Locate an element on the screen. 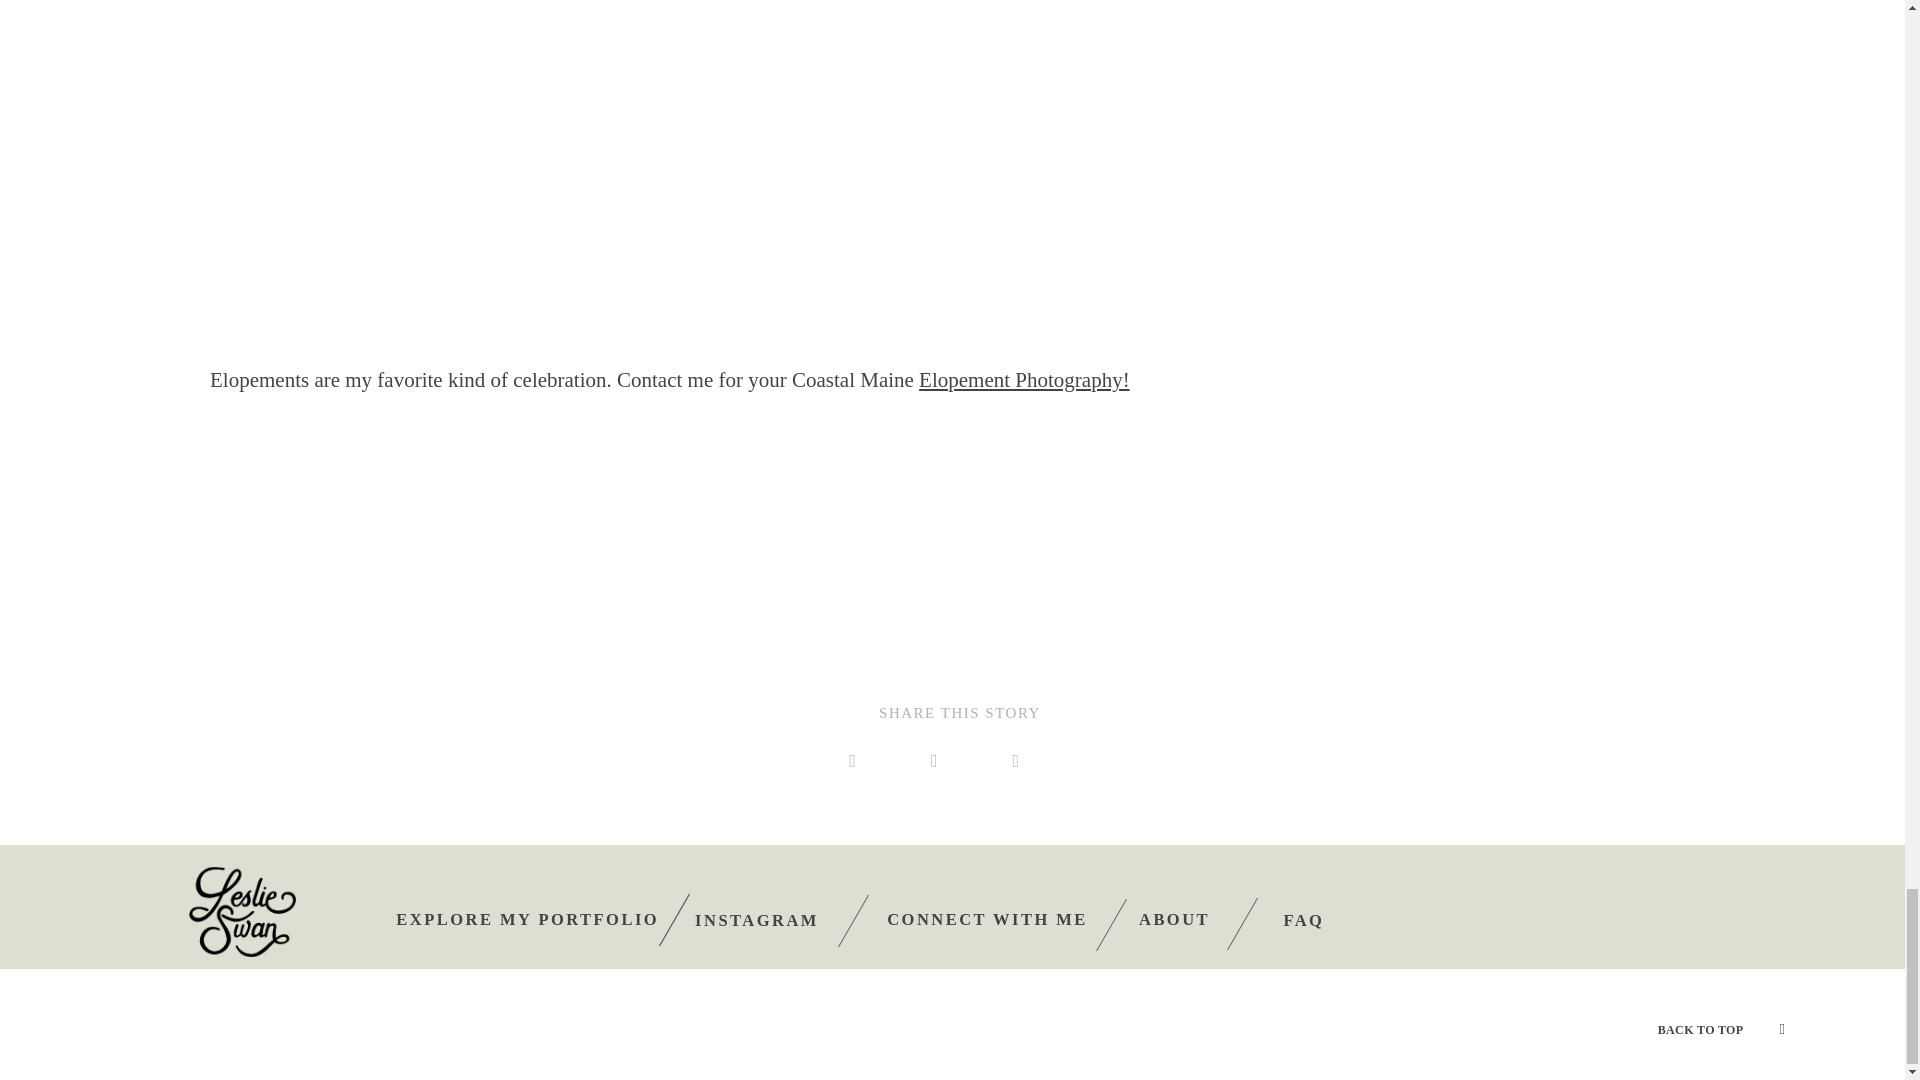 The image size is (1920, 1080). CONNECT WITH ME is located at coordinates (988, 919).